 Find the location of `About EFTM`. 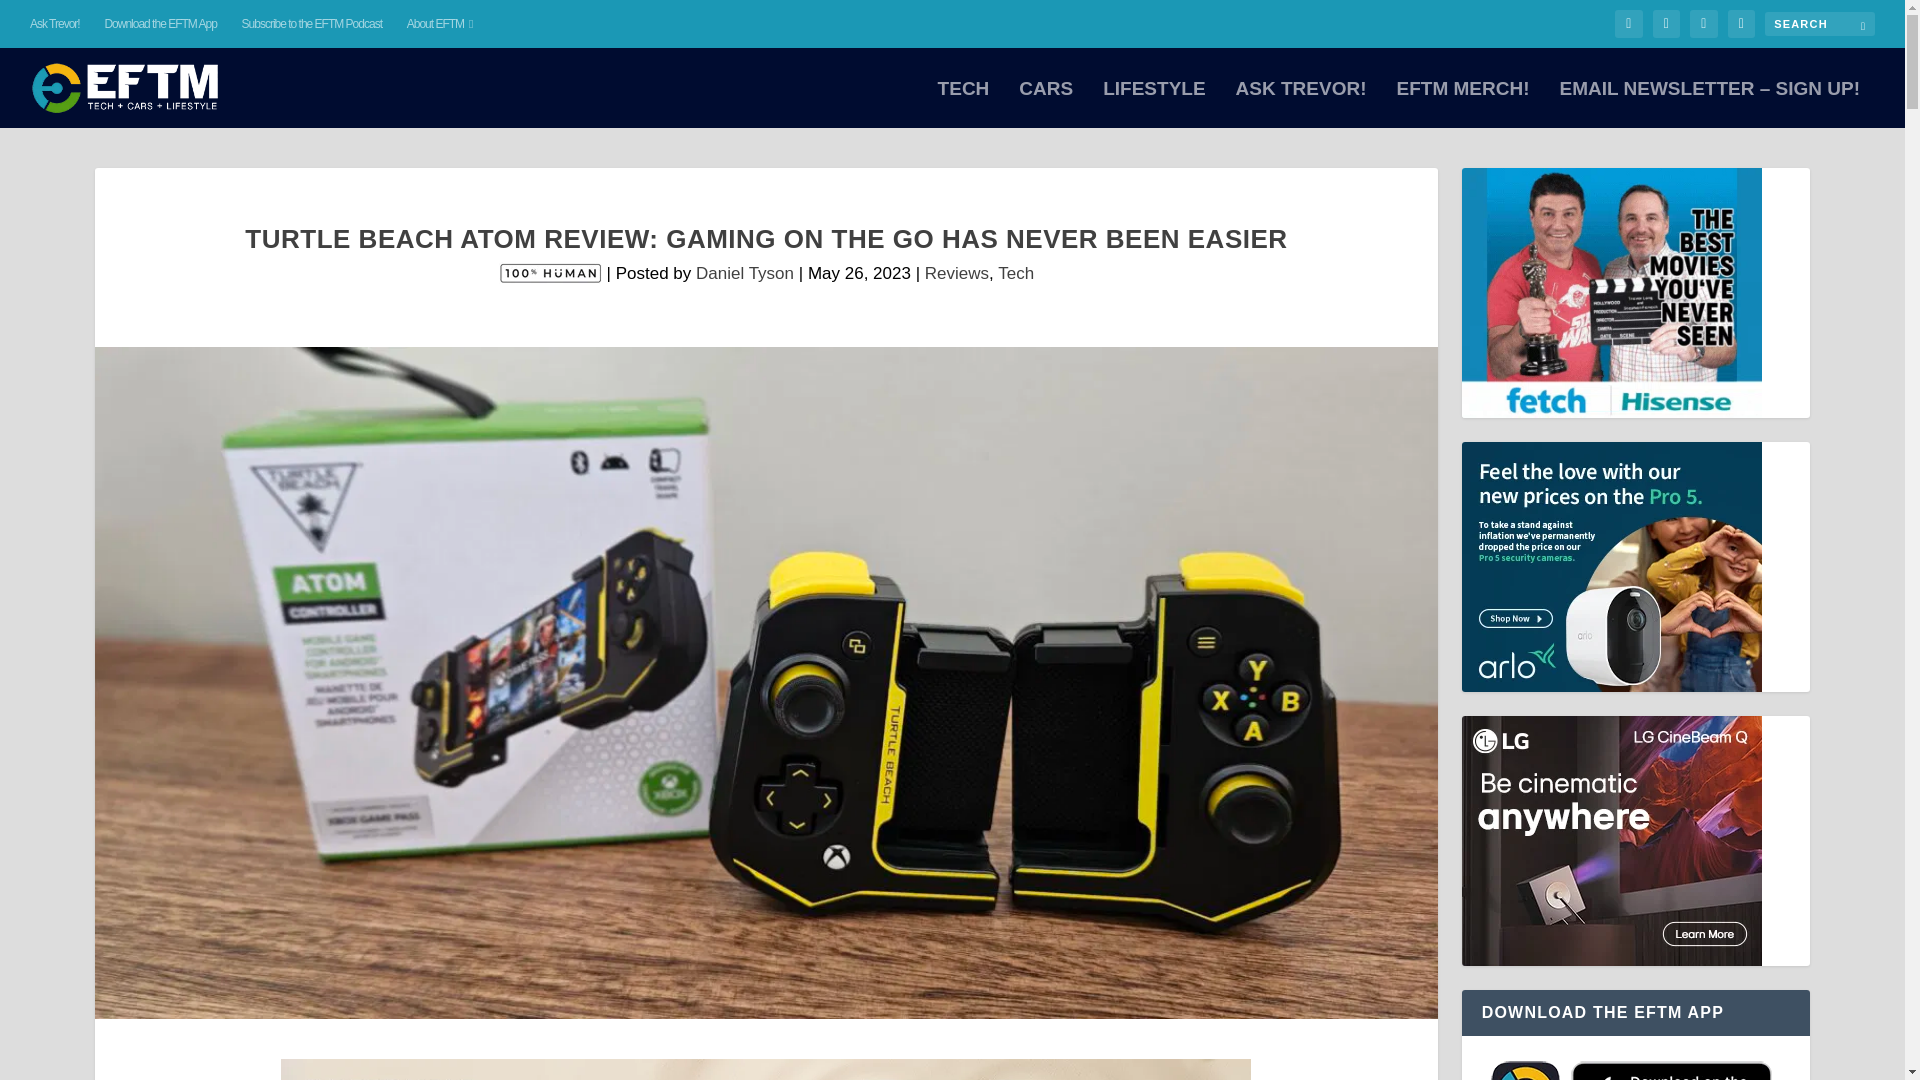

About EFTM is located at coordinates (440, 24).